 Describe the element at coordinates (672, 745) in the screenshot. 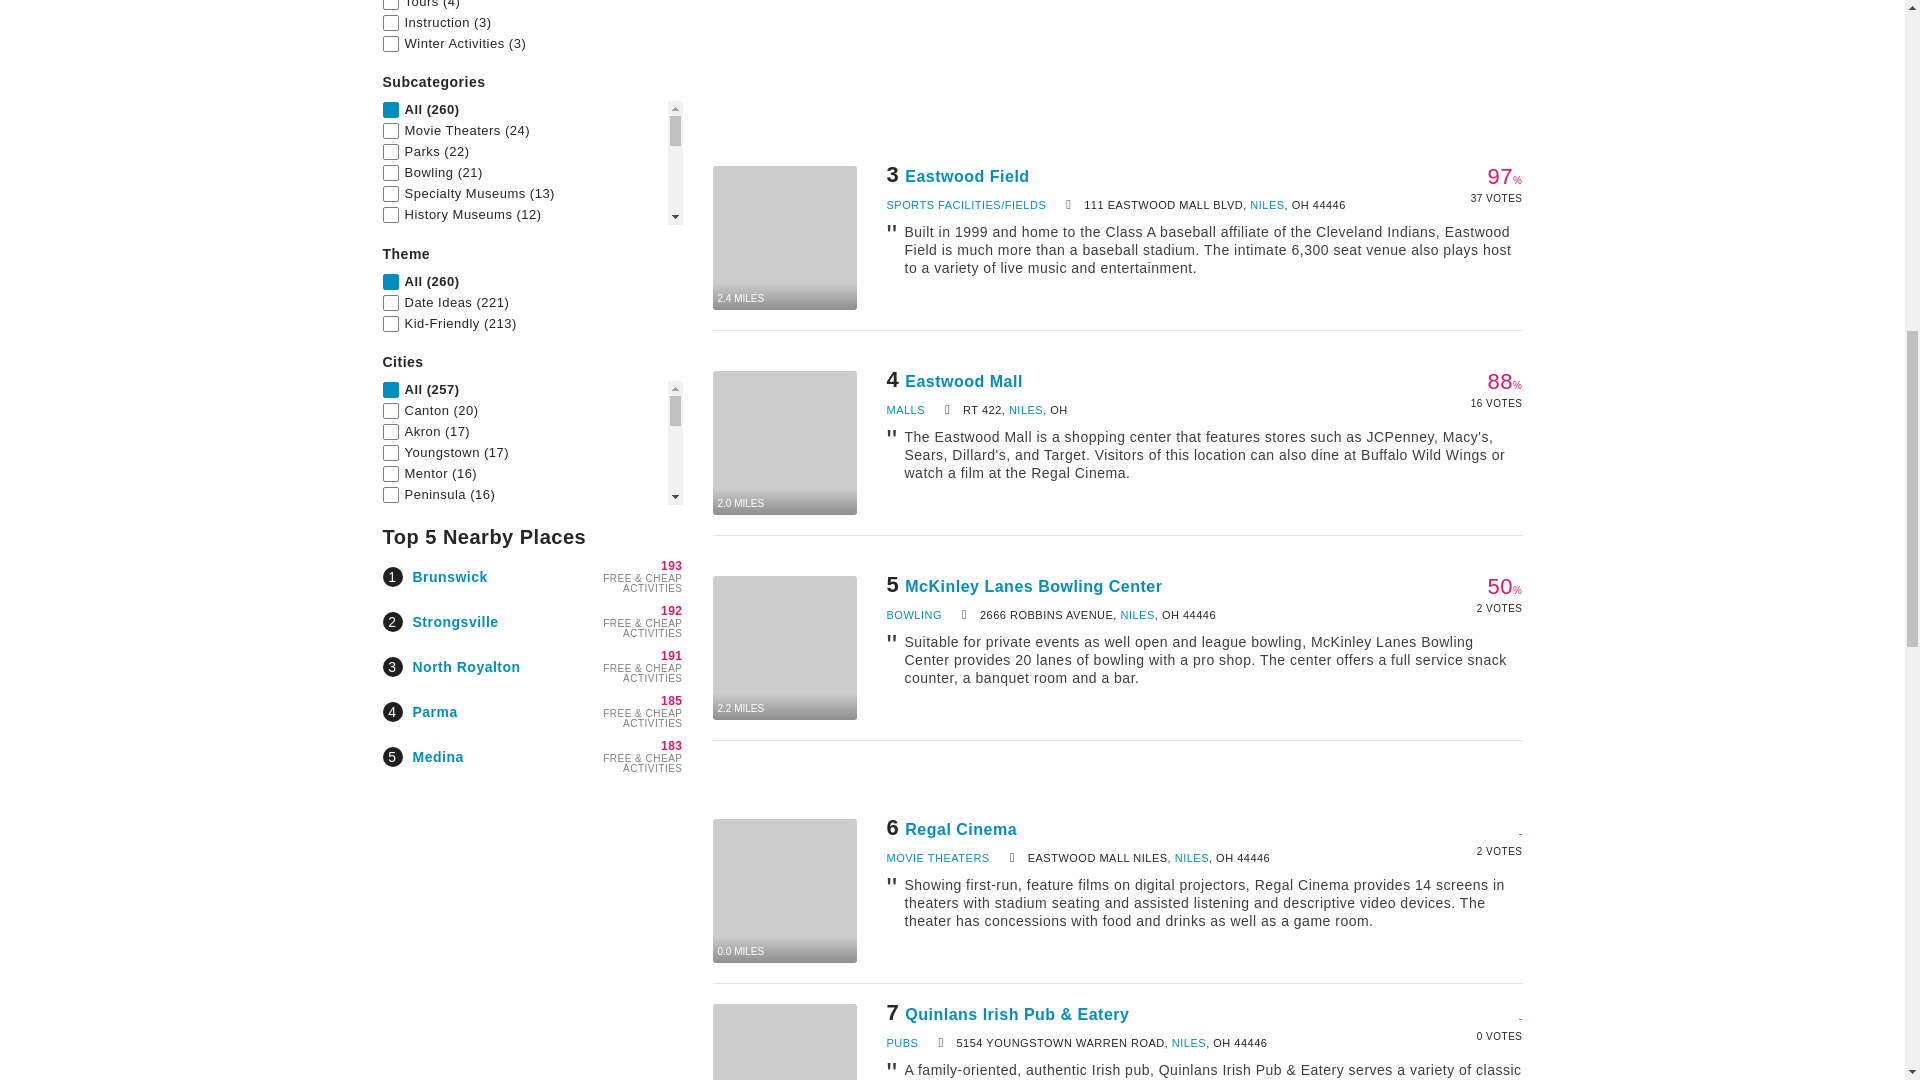

I see `183` at that location.